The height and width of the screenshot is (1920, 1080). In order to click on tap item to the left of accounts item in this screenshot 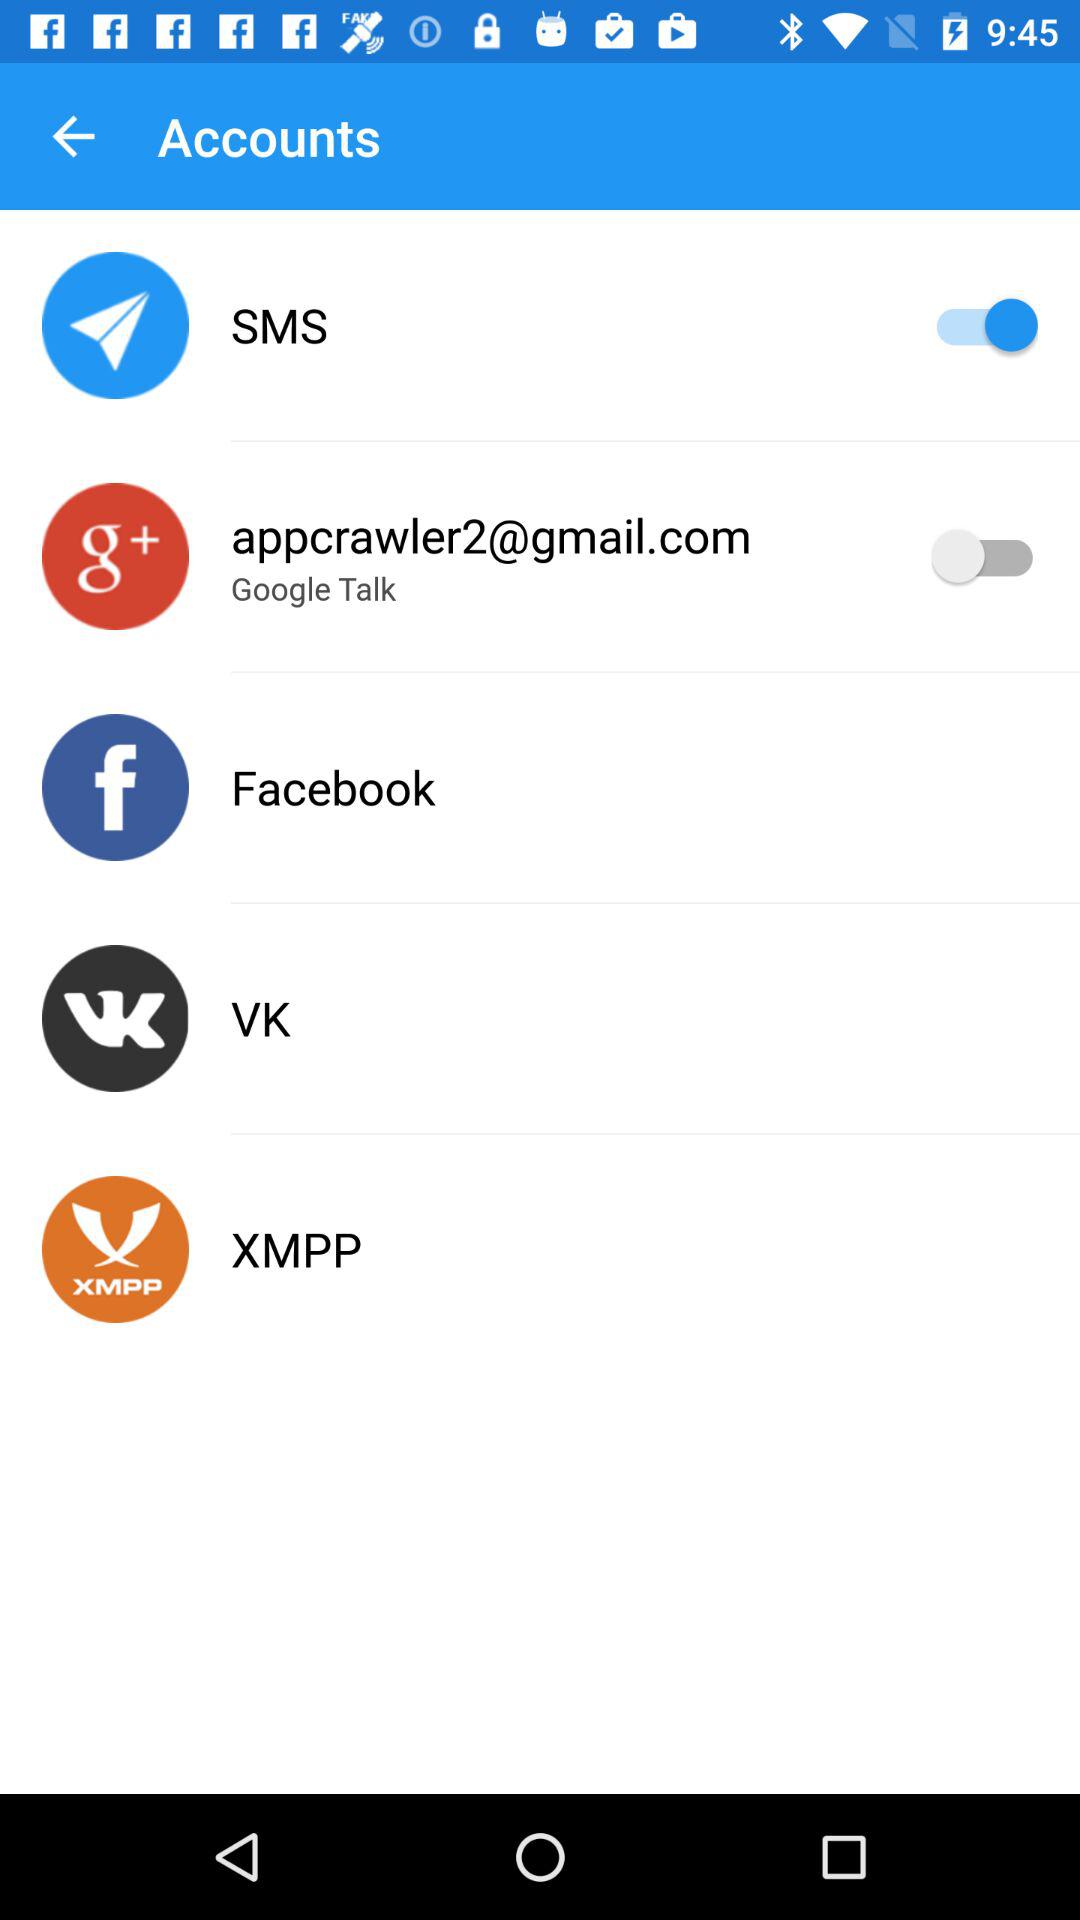, I will do `click(73, 136)`.